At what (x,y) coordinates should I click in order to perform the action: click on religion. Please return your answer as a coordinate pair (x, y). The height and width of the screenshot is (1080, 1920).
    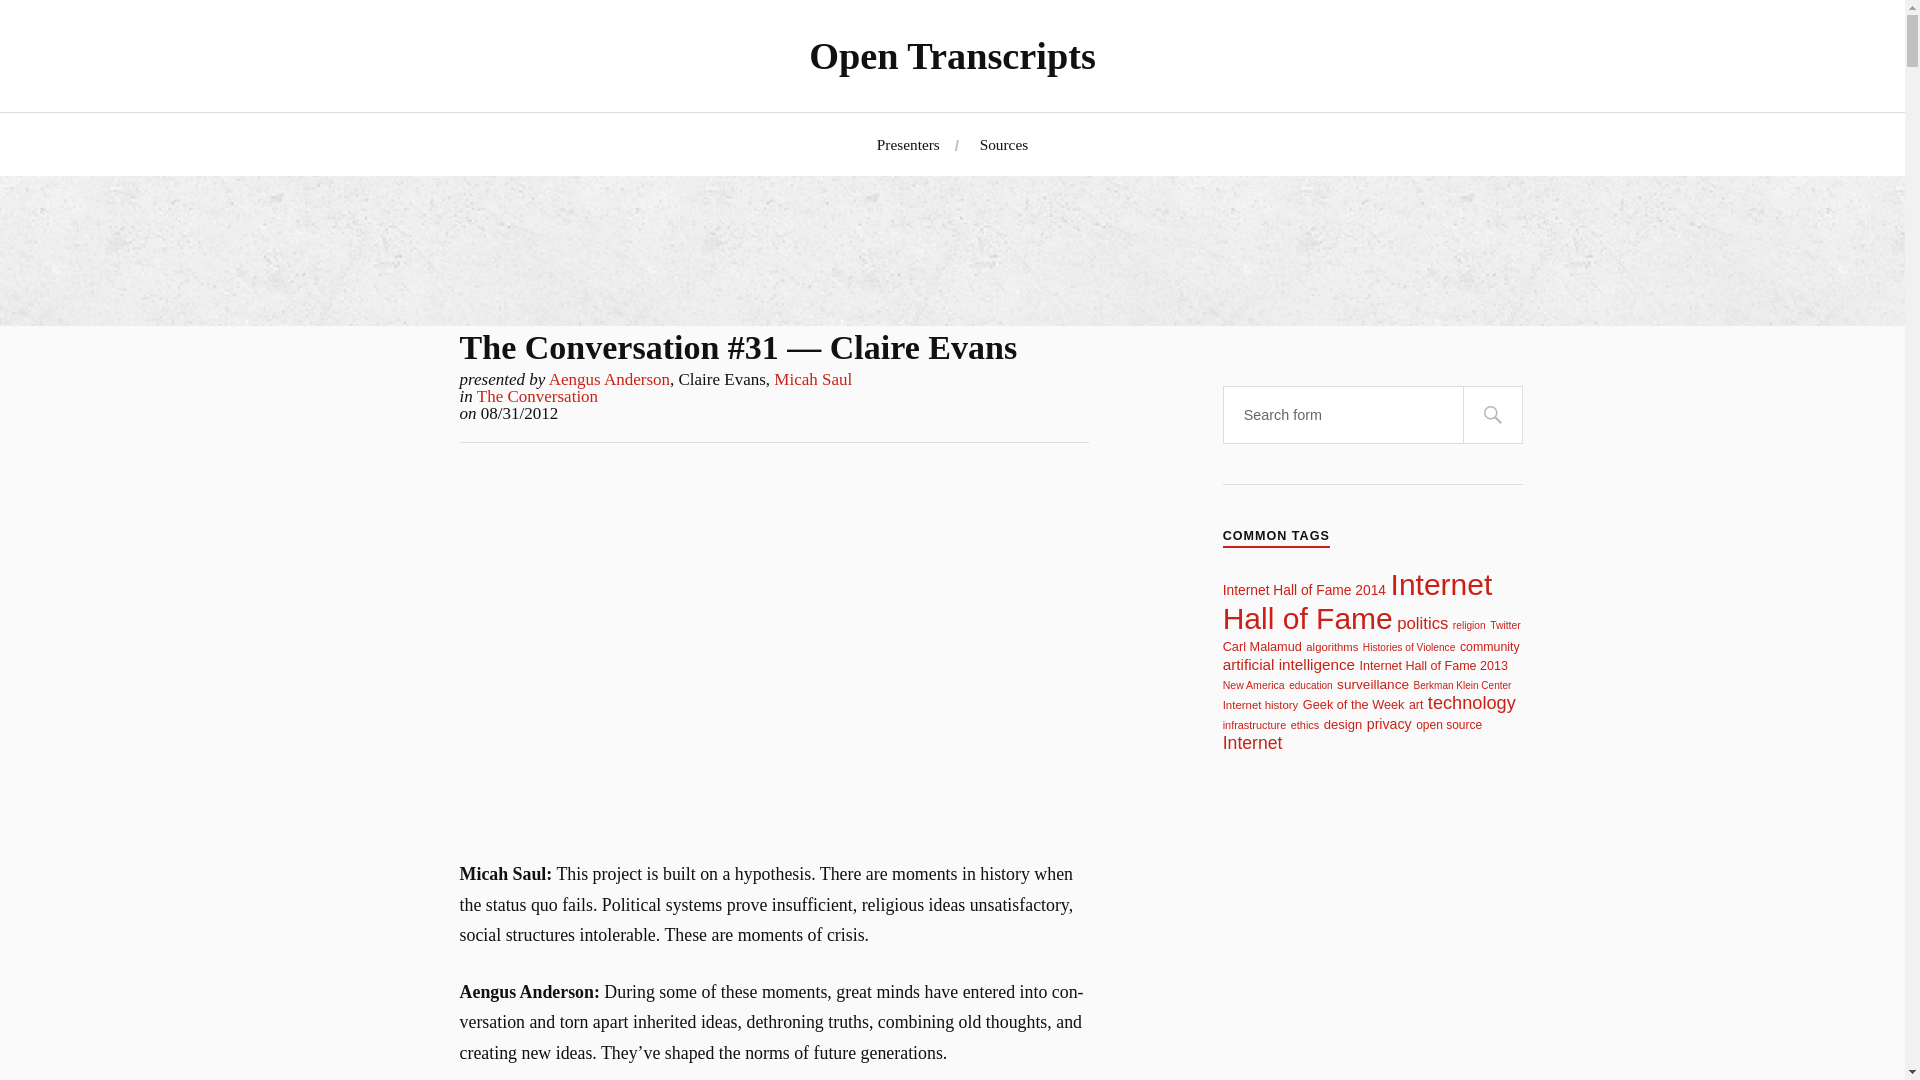
    Looking at the image, I should click on (1470, 624).